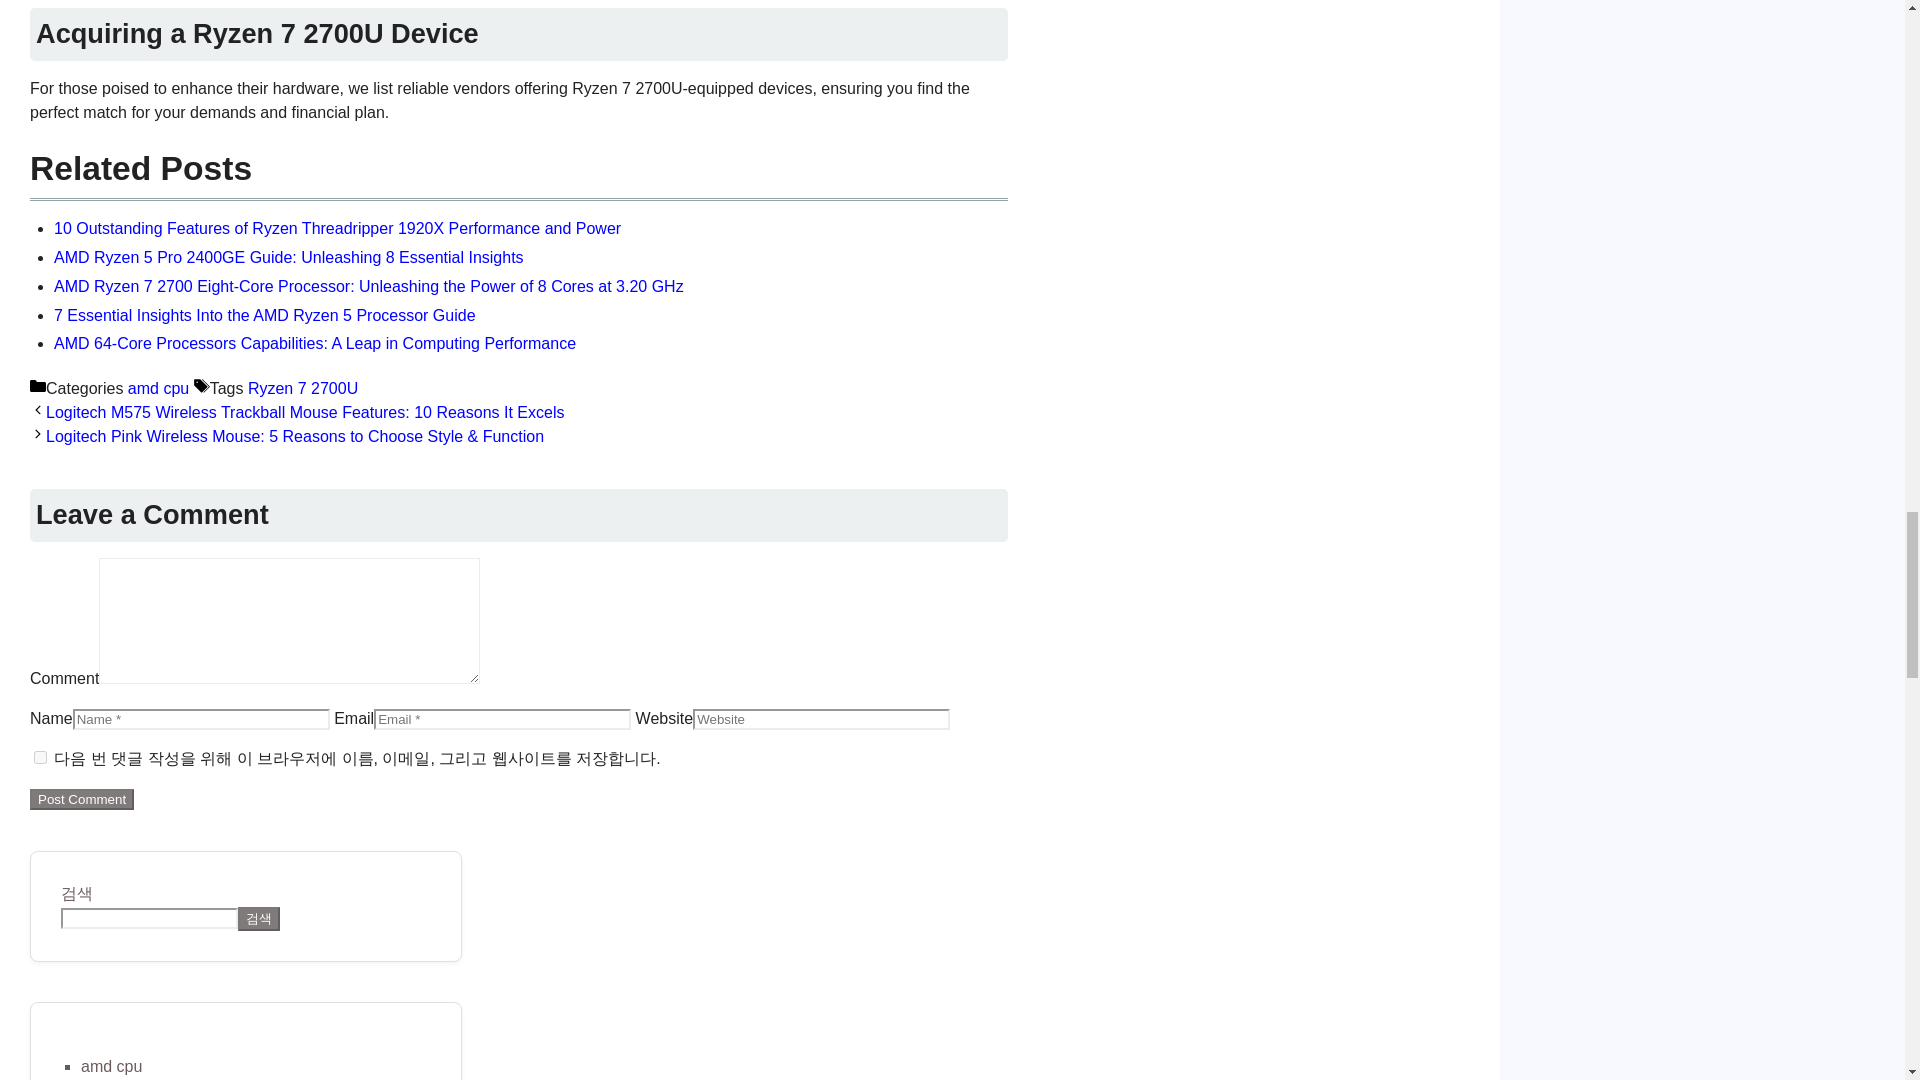 The width and height of the screenshot is (1920, 1080). What do you see at coordinates (302, 388) in the screenshot?
I see `Ryzen 7 2700U` at bounding box center [302, 388].